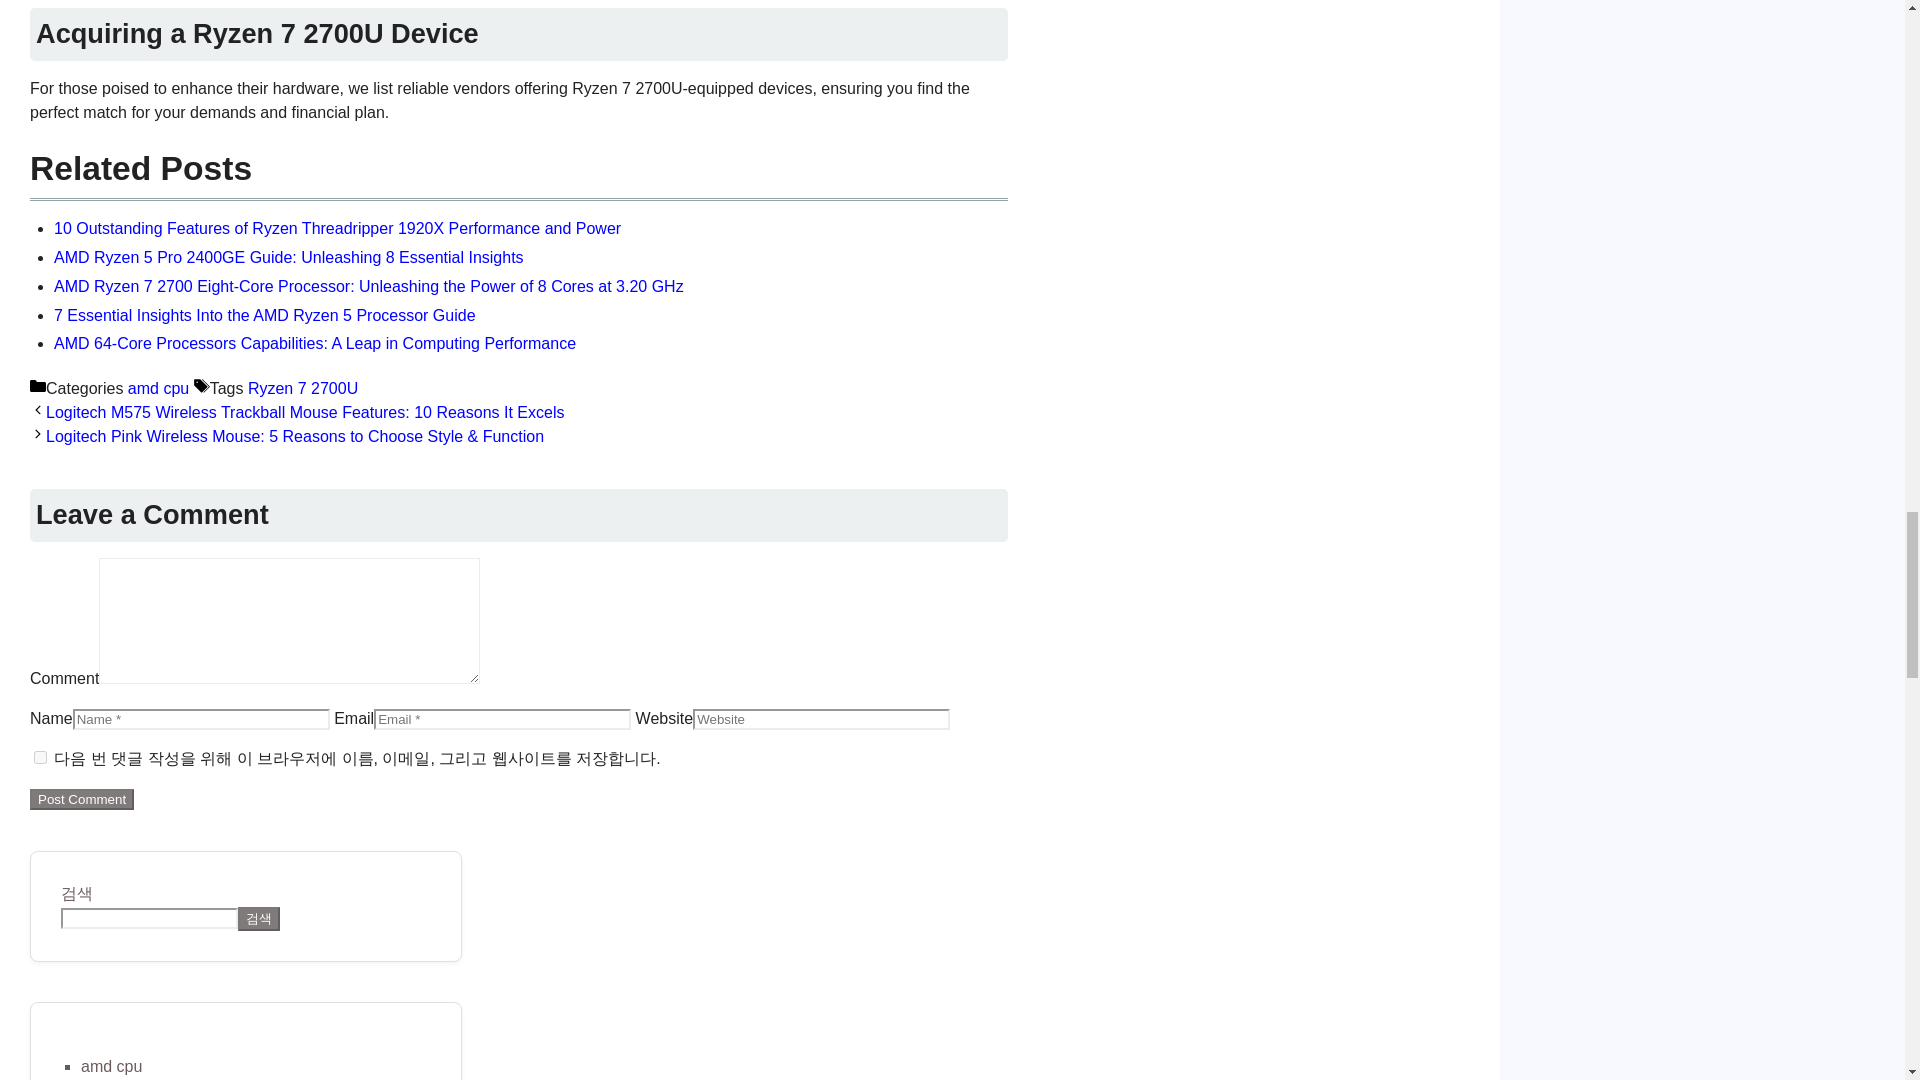 The width and height of the screenshot is (1920, 1080). What do you see at coordinates (302, 388) in the screenshot?
I see `Ryzen 7 2700U` at bounding box center [302, 388].